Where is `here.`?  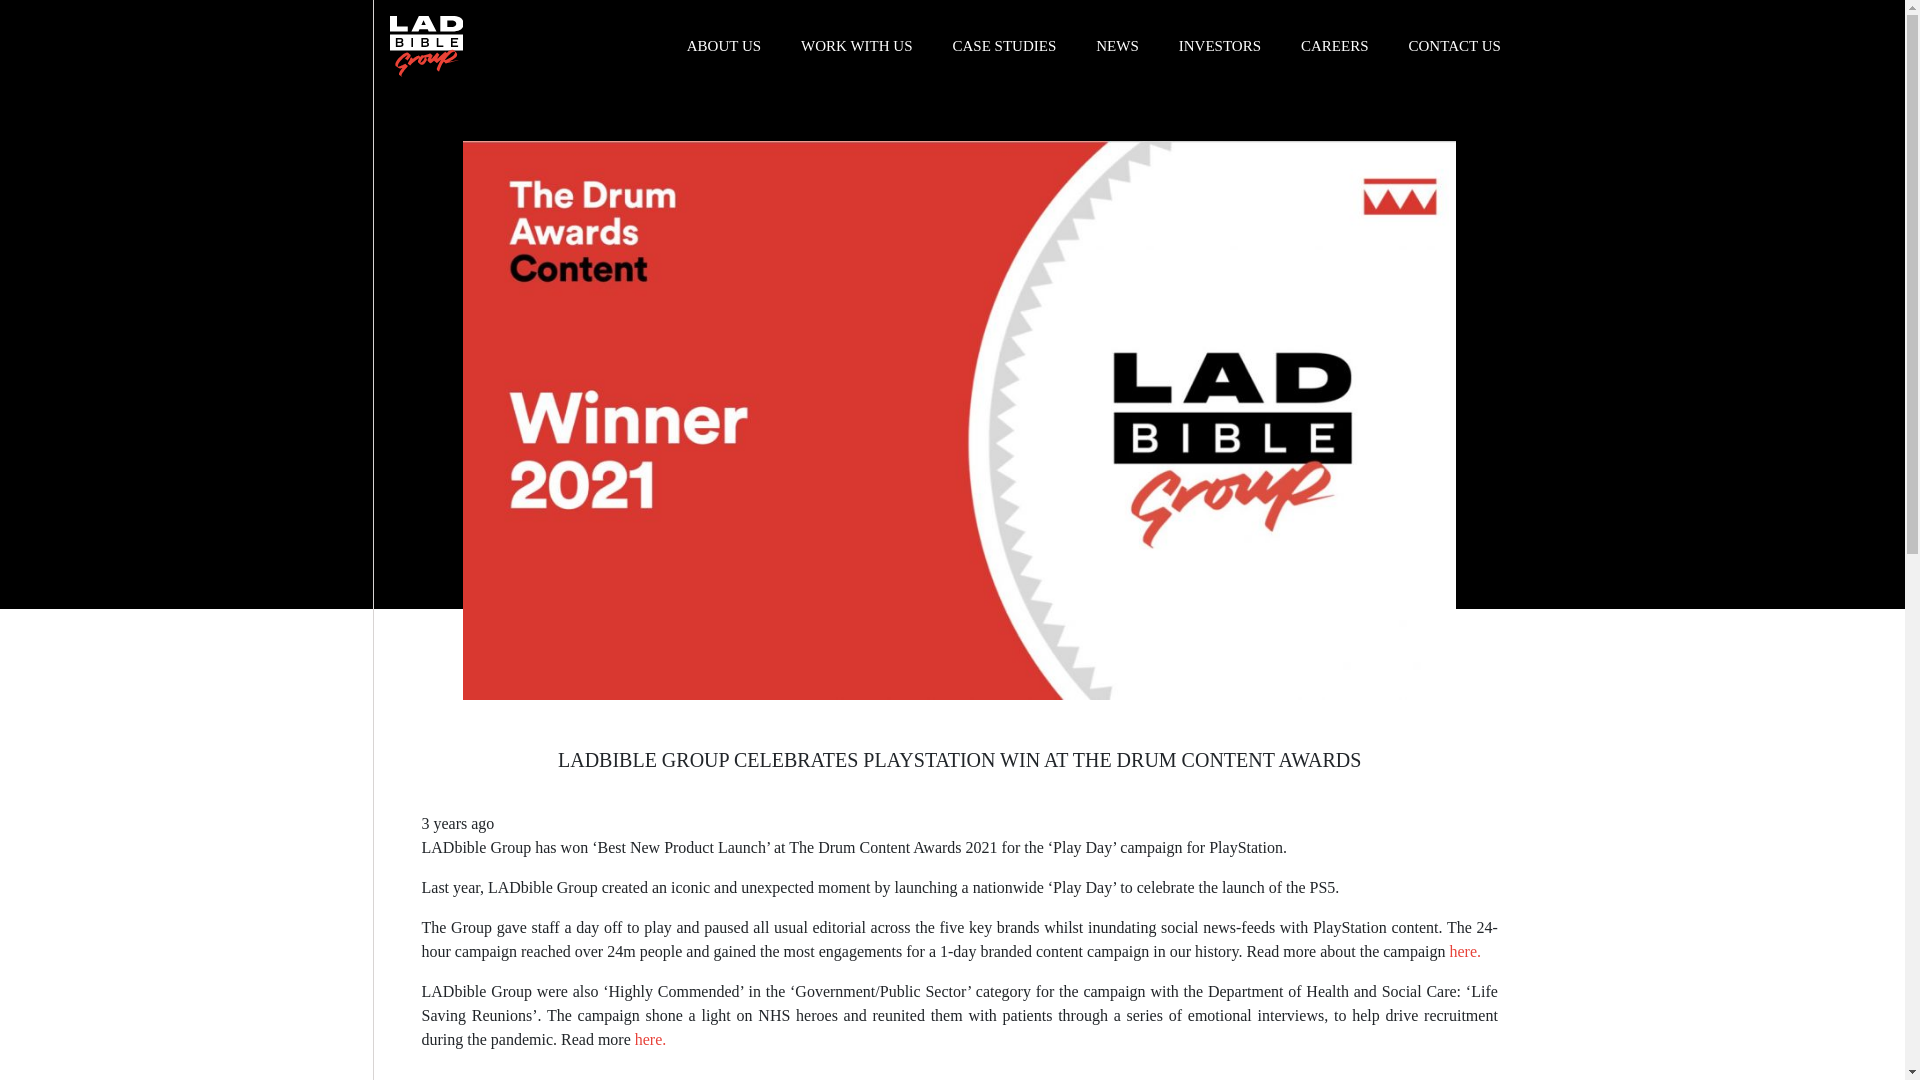
here. is located at coordinates (1464, 951).